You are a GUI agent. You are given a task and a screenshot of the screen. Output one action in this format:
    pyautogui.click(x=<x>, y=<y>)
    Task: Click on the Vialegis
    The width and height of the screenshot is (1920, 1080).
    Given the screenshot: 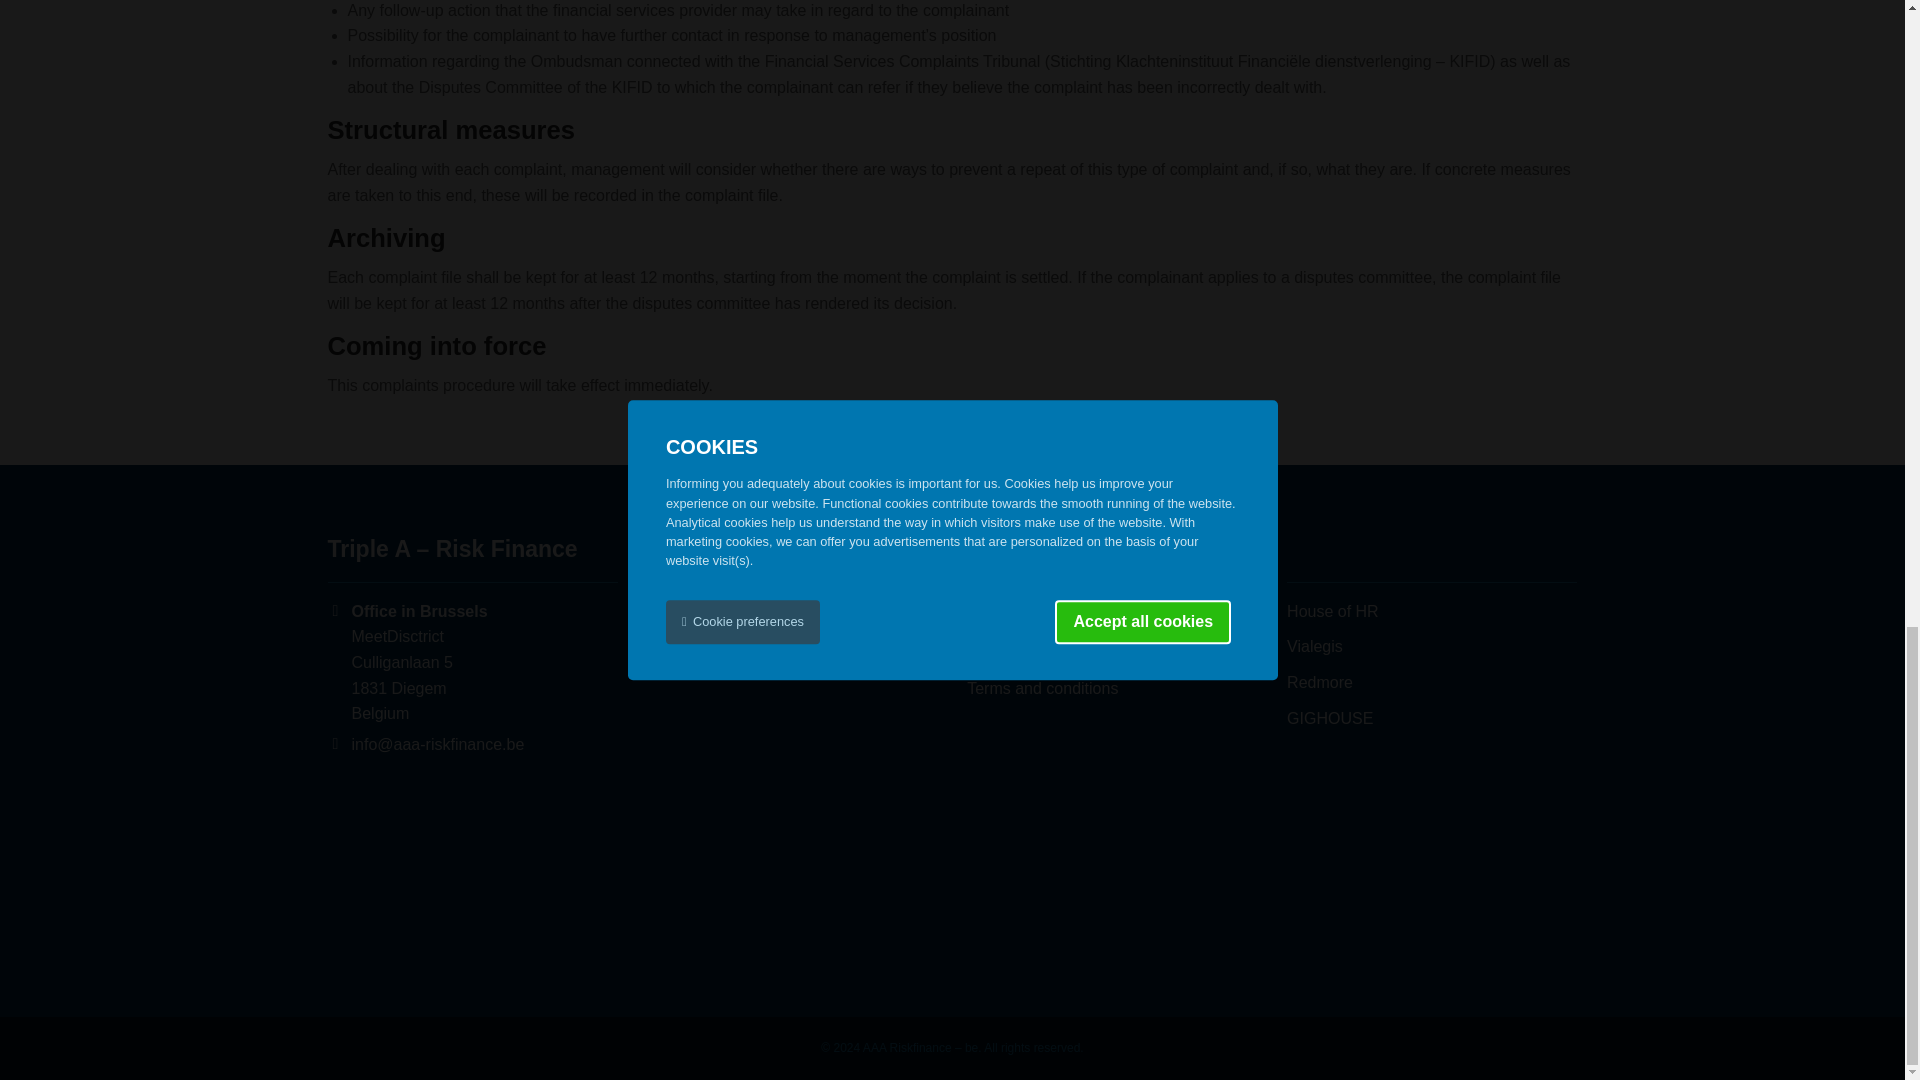 What is the action you would take?
    pyautogui.click(x=1314, y=646)
    